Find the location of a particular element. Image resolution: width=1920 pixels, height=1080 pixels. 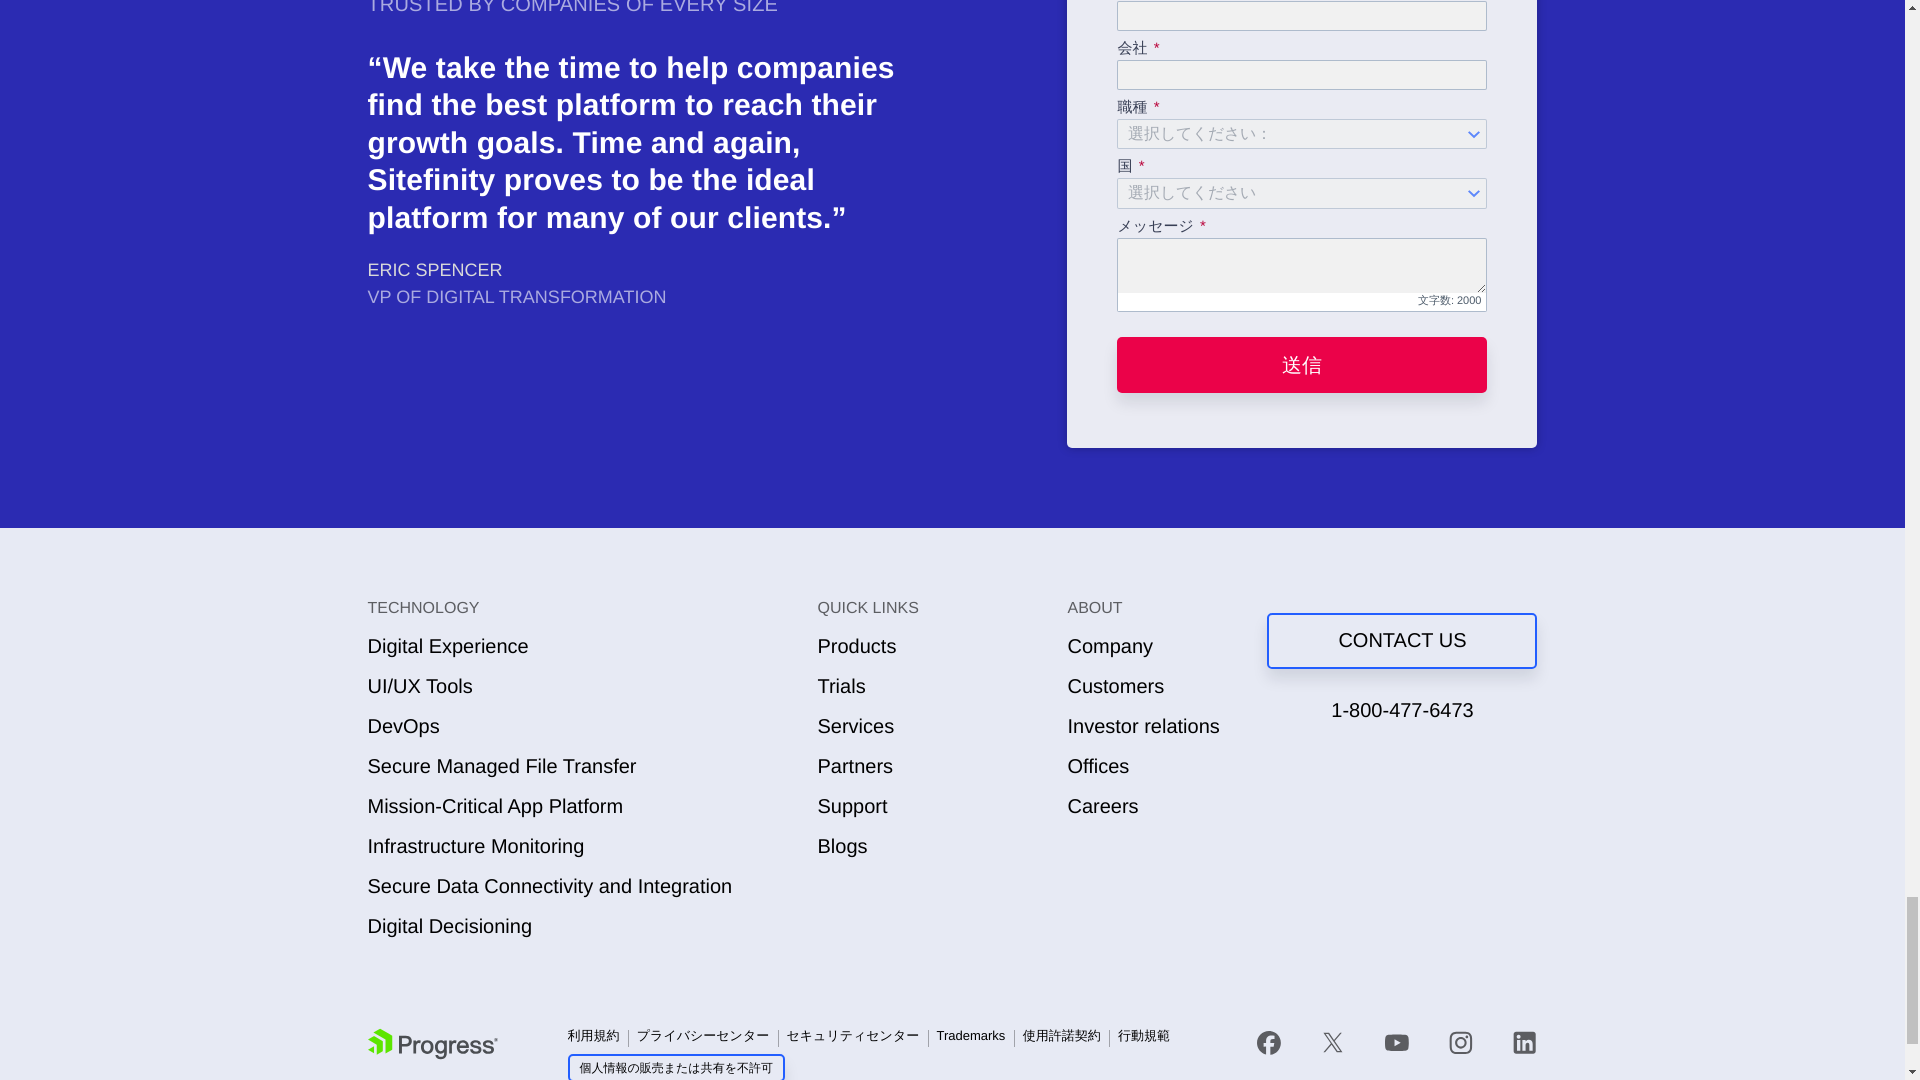

facebook is located at coordinates (1279, 1043).